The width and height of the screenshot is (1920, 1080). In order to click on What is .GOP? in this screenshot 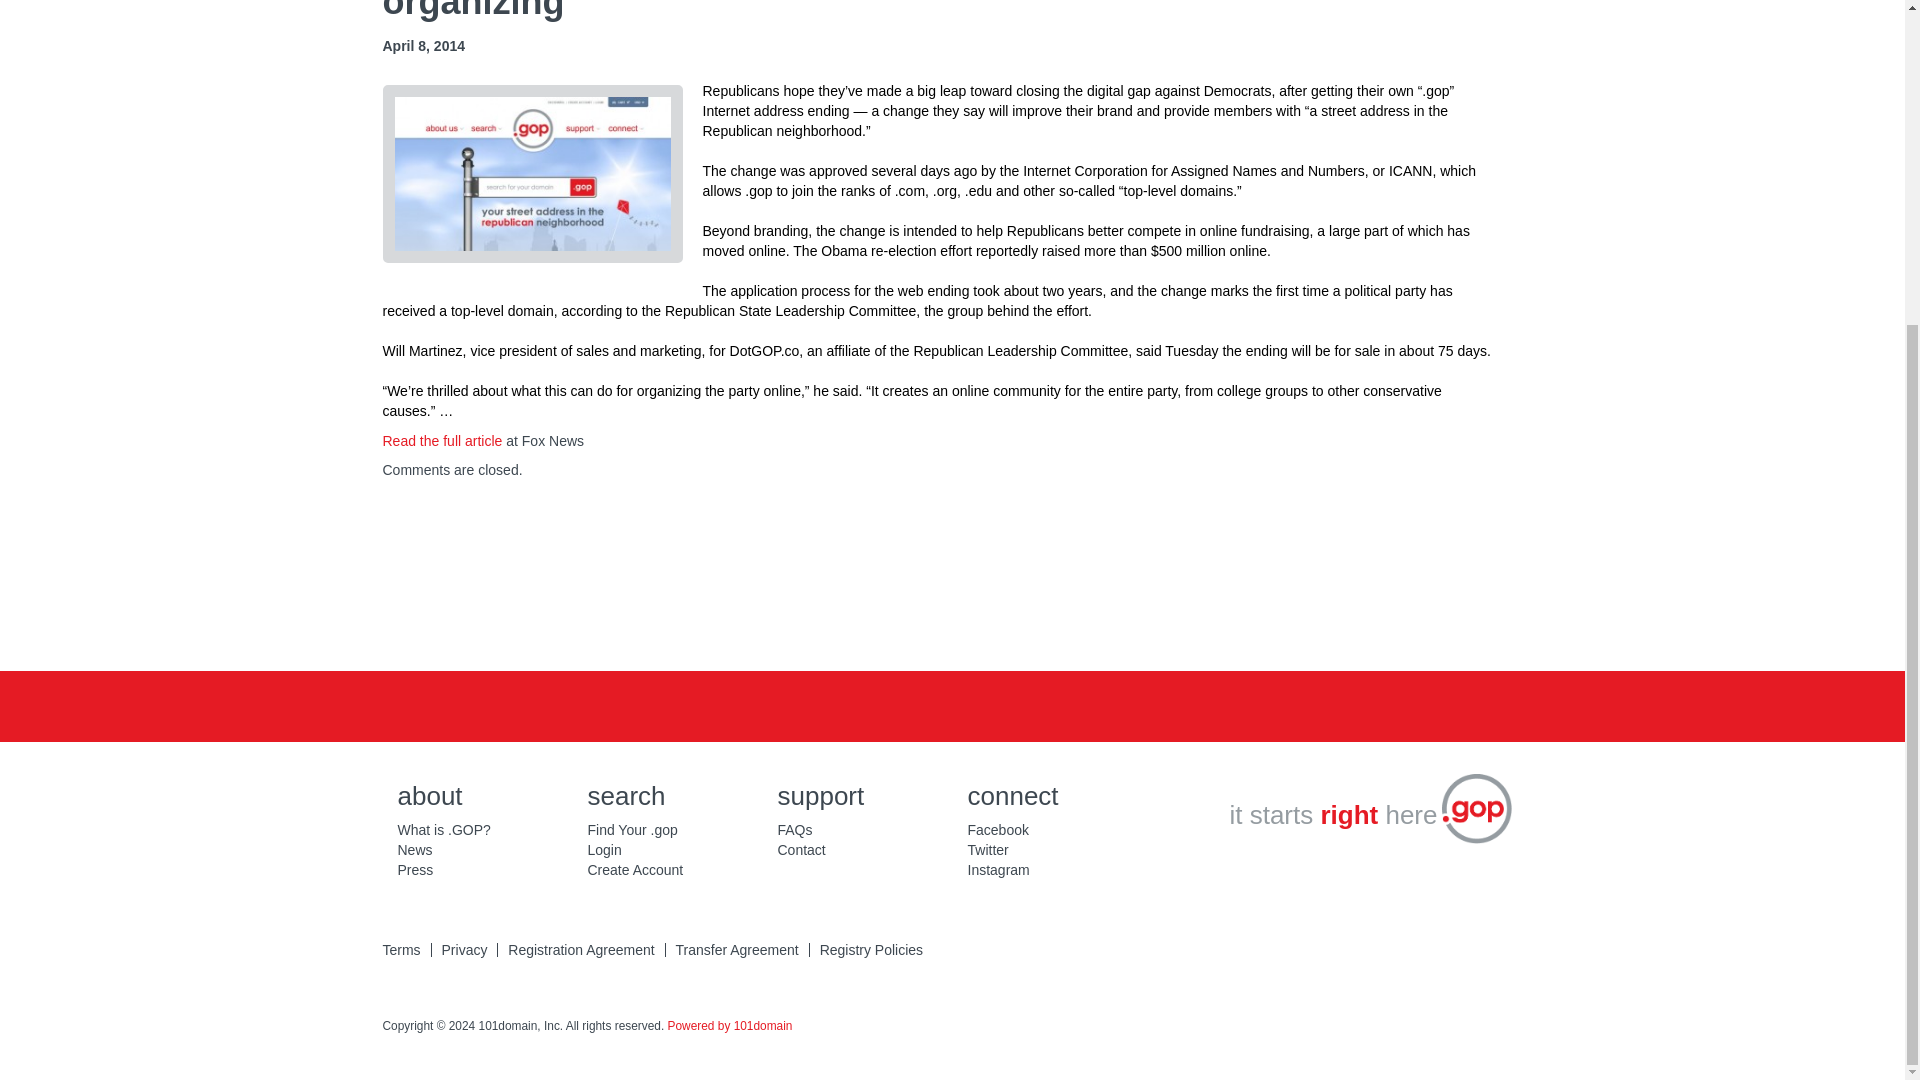, I will do `click(444, 830)`.